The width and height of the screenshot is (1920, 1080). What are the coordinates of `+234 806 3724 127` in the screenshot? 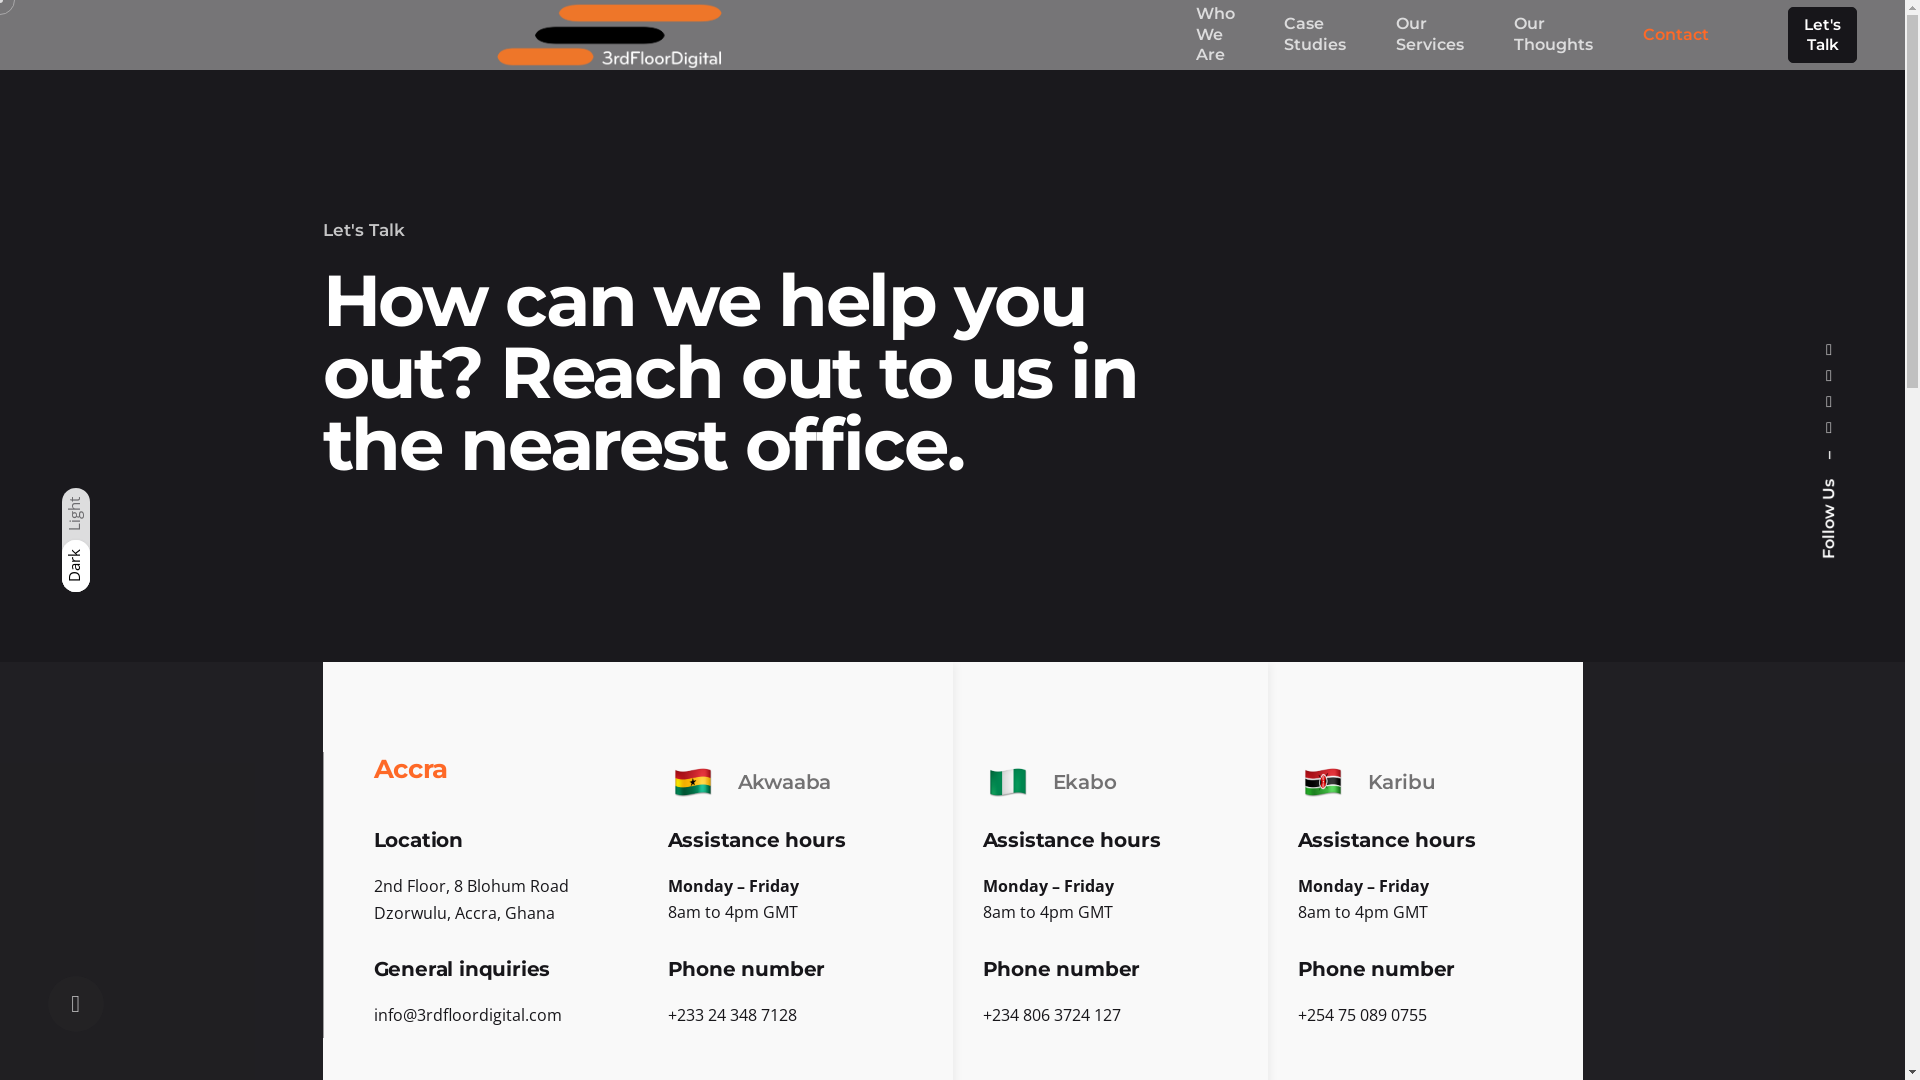 It's located at (1051, 1015).